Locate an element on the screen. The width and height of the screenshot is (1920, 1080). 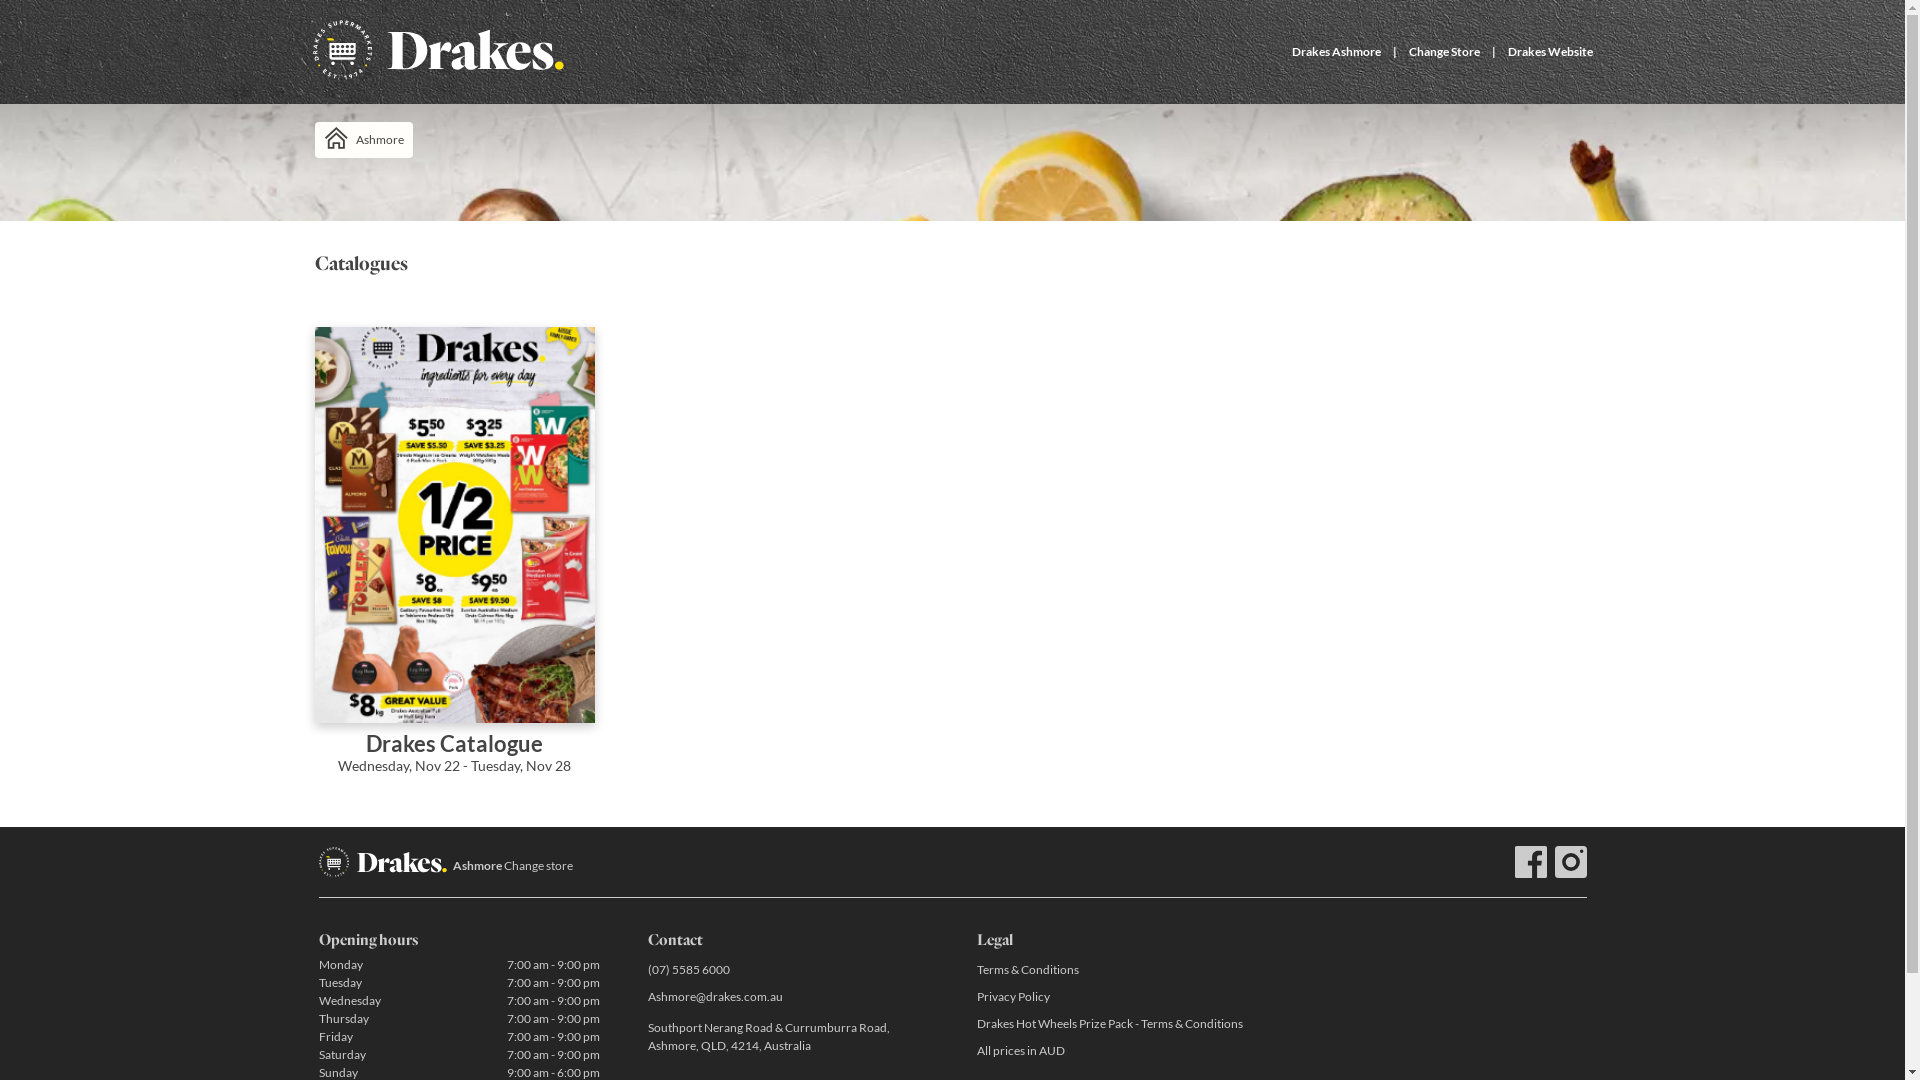
Drakes Website is located at coordinates (1550, 52).